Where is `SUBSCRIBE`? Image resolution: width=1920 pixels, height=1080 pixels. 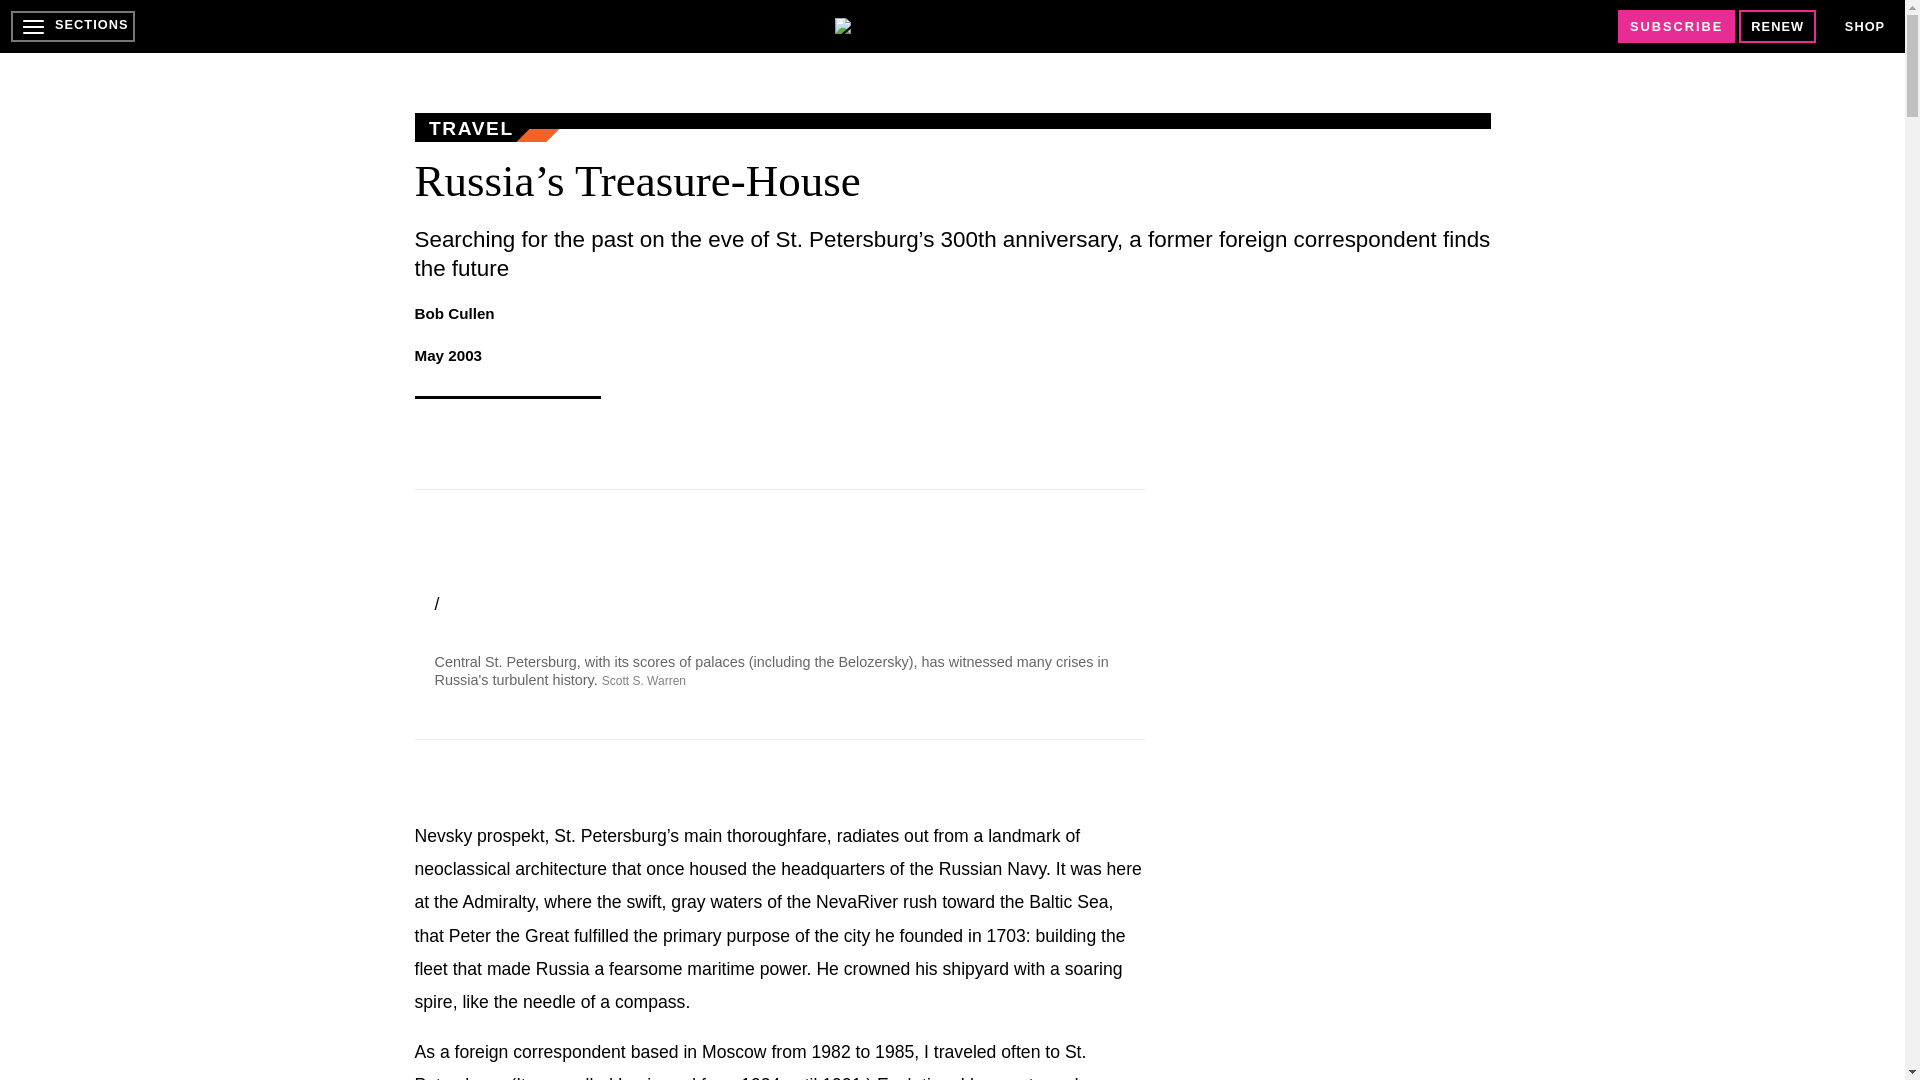 SUBSCRIBE is located at coordinates (1676, 26).